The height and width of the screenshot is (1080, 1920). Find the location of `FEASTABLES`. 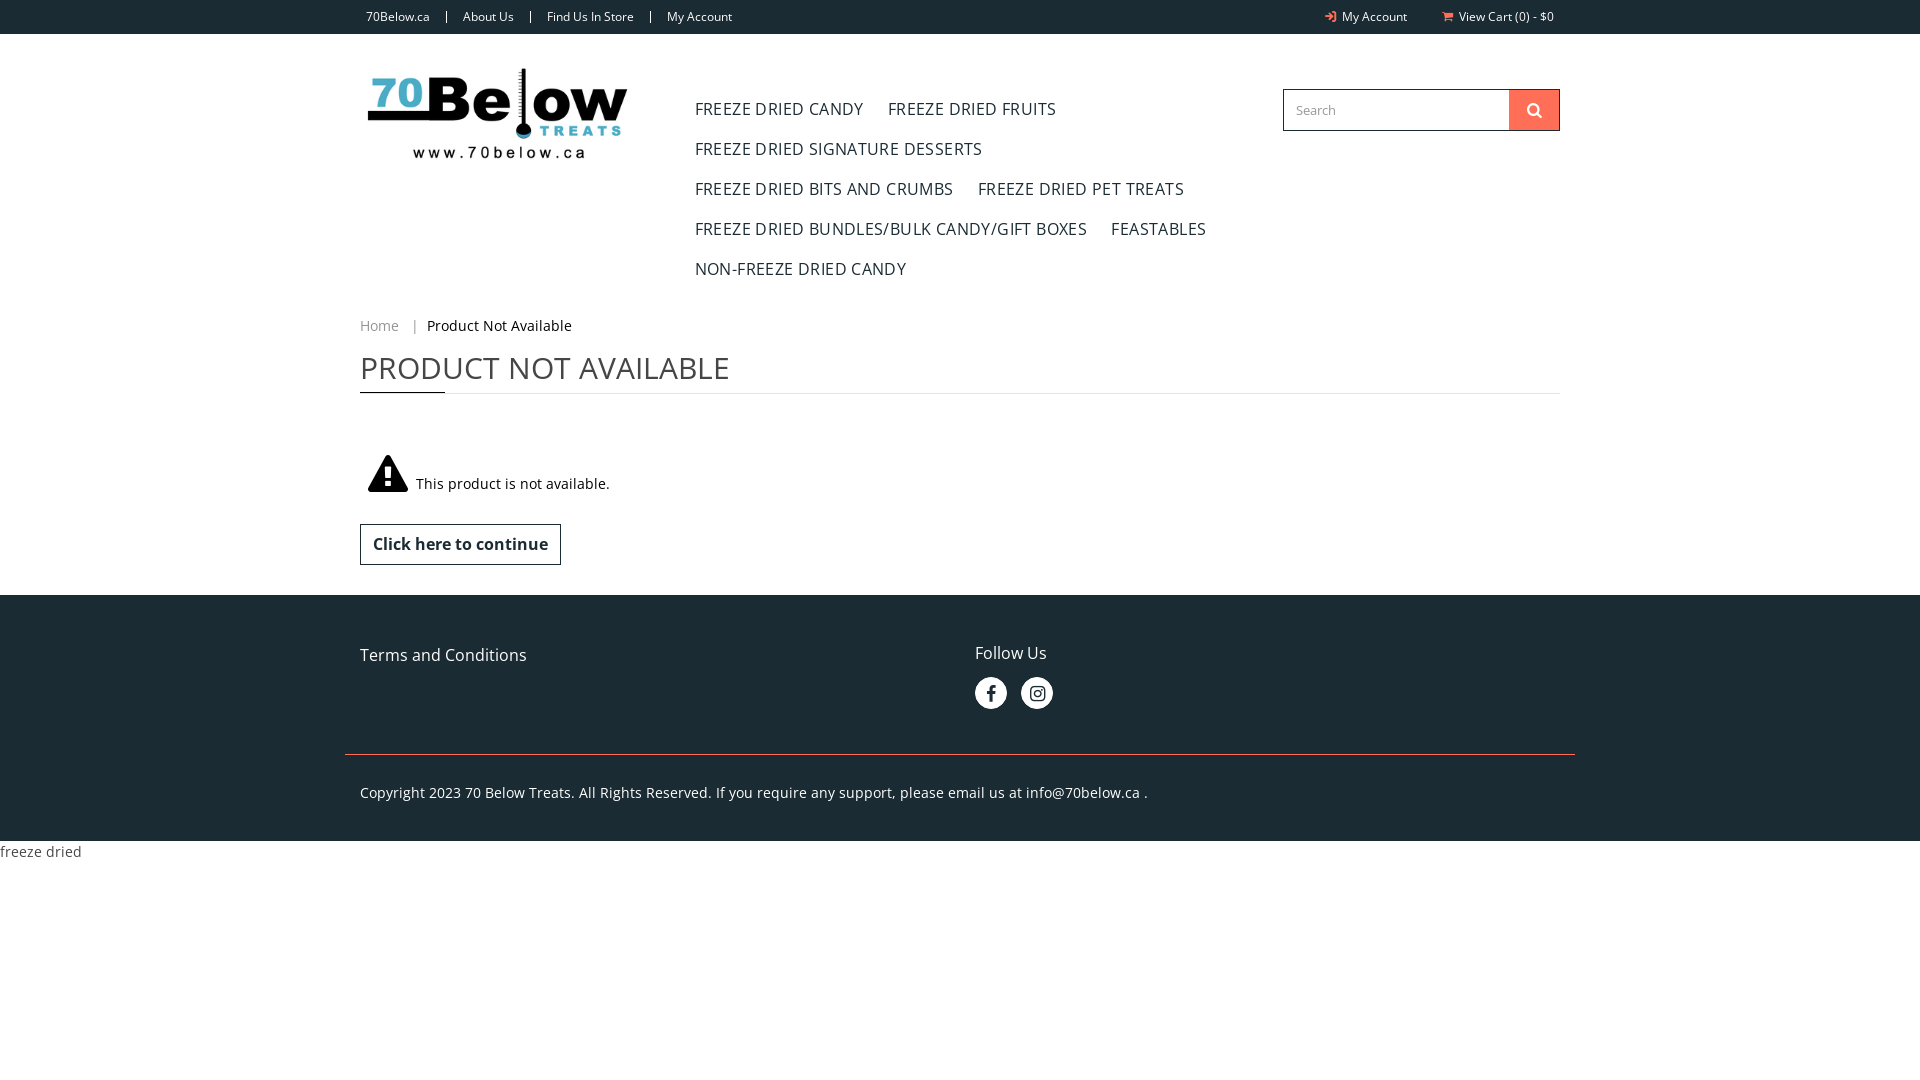

FEASTABLES is located at coordinates (1158, 229).